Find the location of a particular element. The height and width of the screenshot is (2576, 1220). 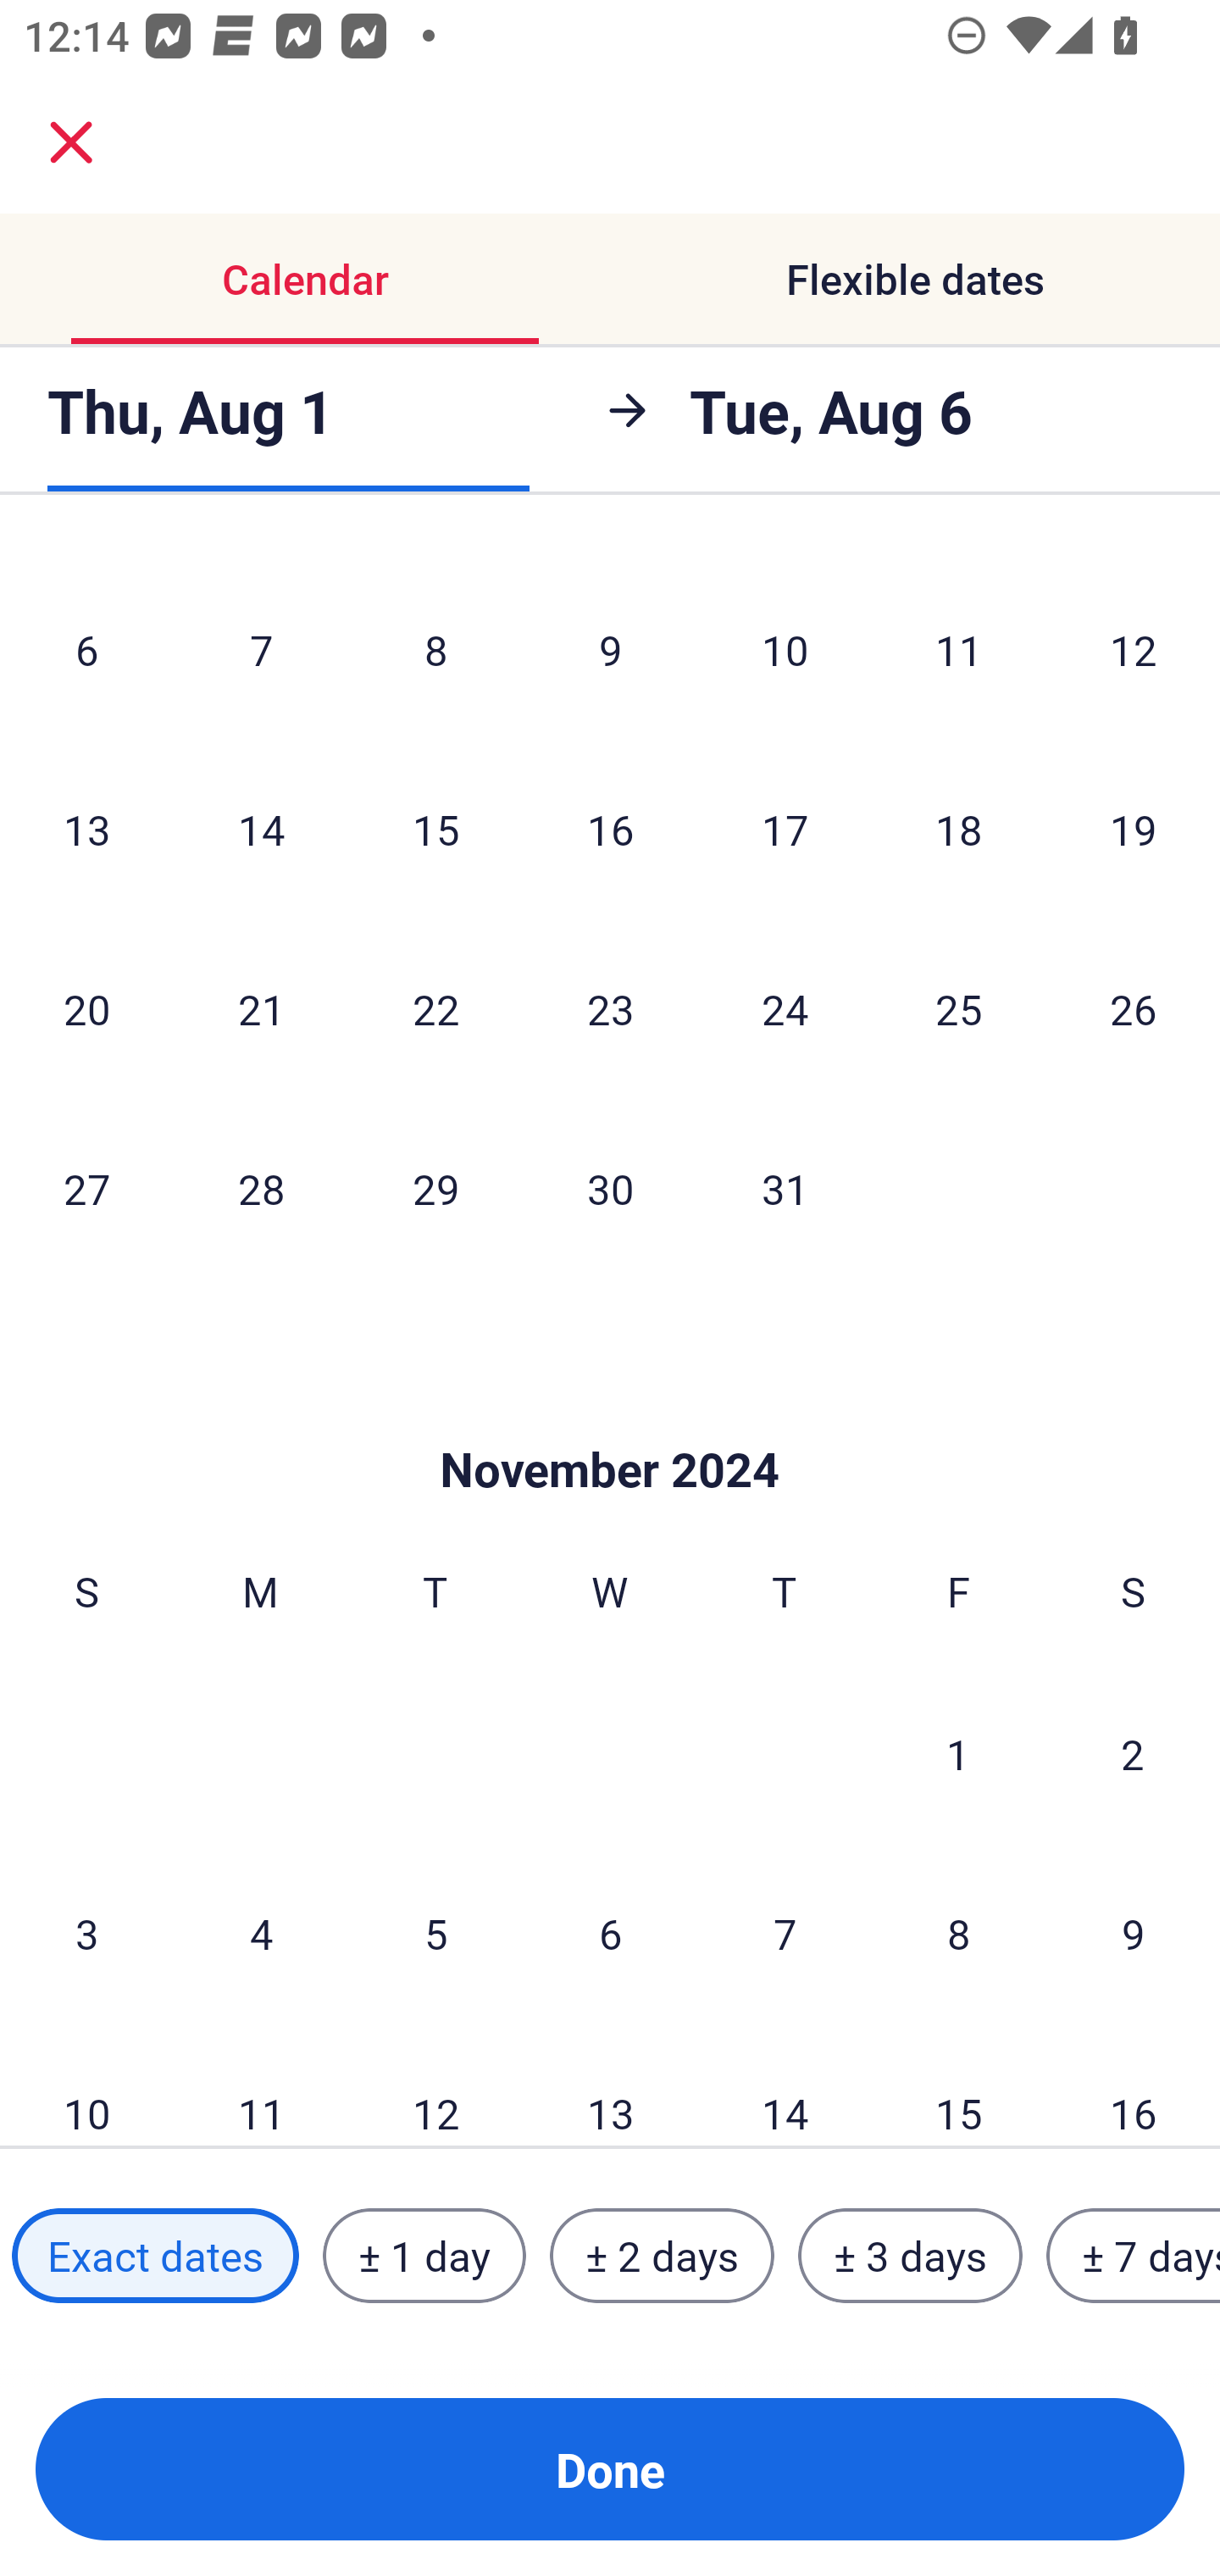

16 Saturday, November 16, 2024 is located at coordinates (1134, 2086).